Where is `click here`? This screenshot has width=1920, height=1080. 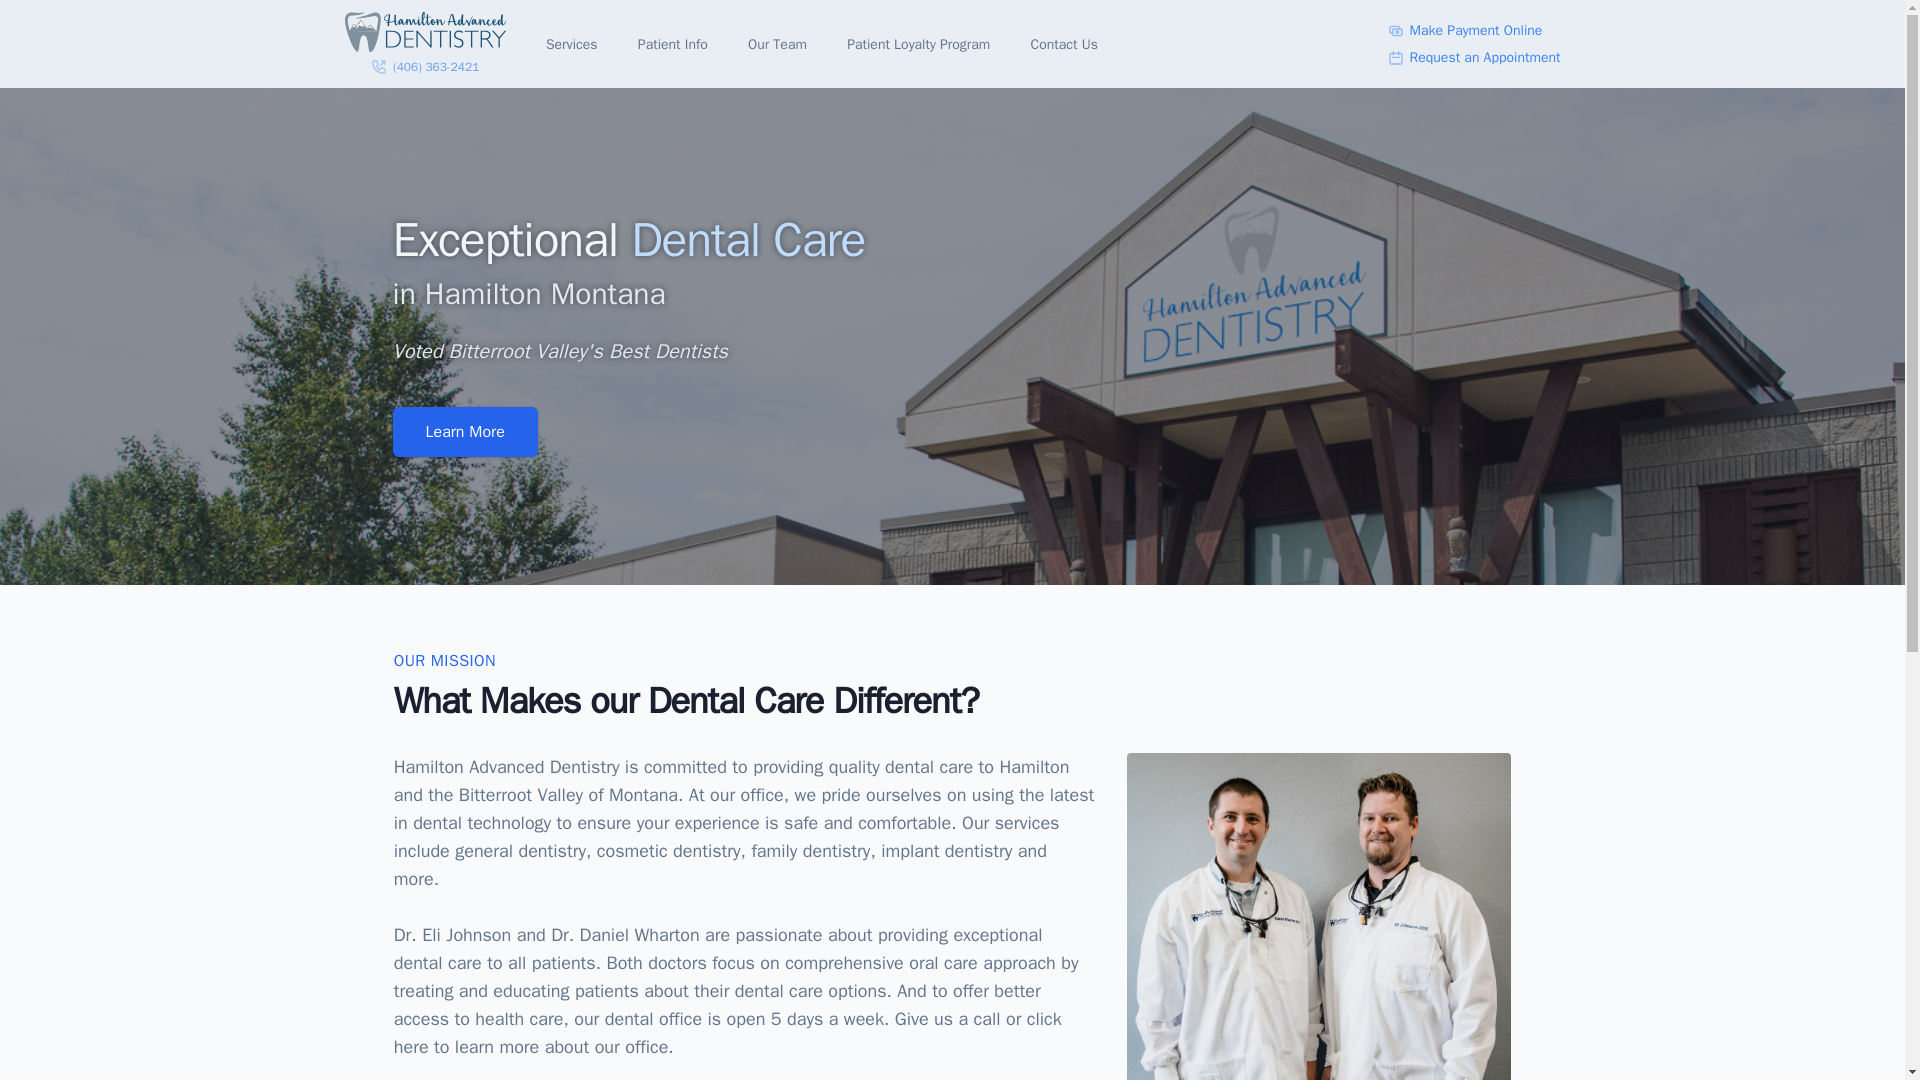
click here is located at coordinates (727, 1032).